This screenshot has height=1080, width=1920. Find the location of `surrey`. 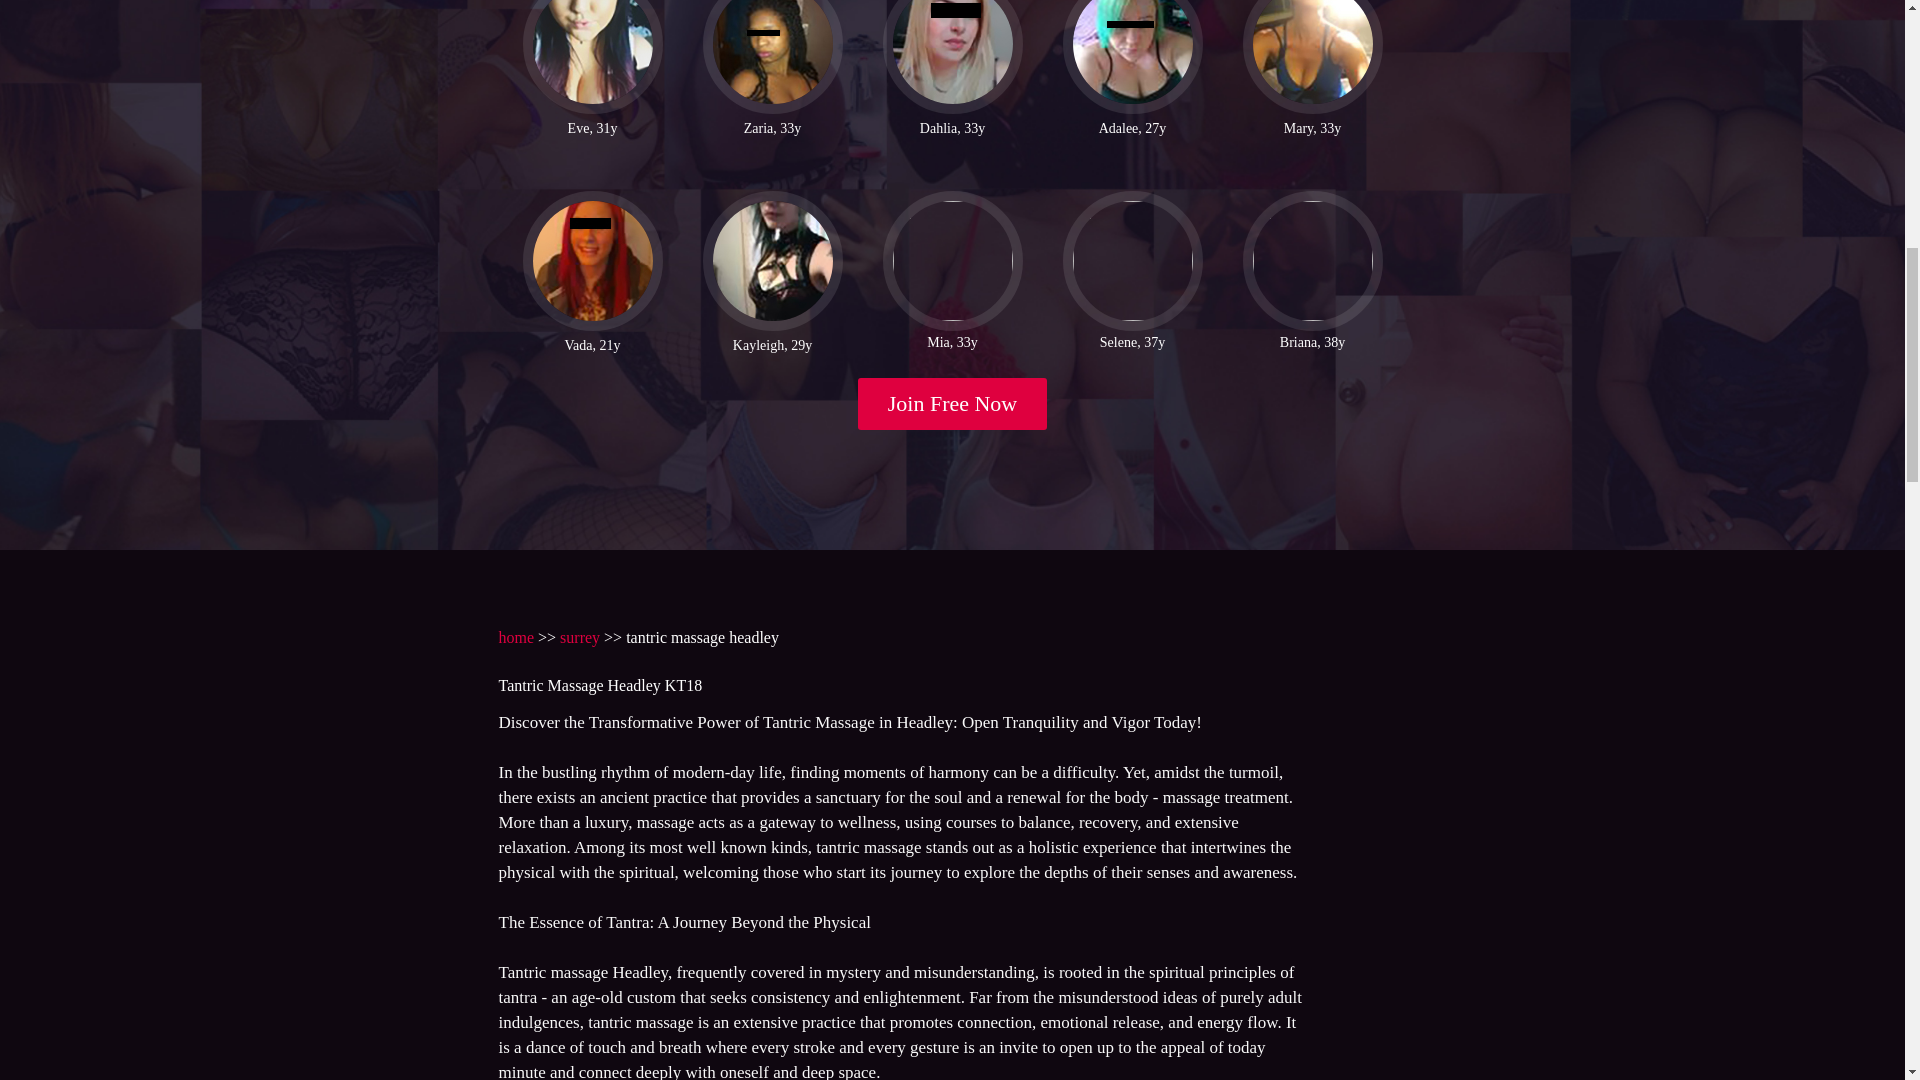

surrey is located at coordinates (580, 636).